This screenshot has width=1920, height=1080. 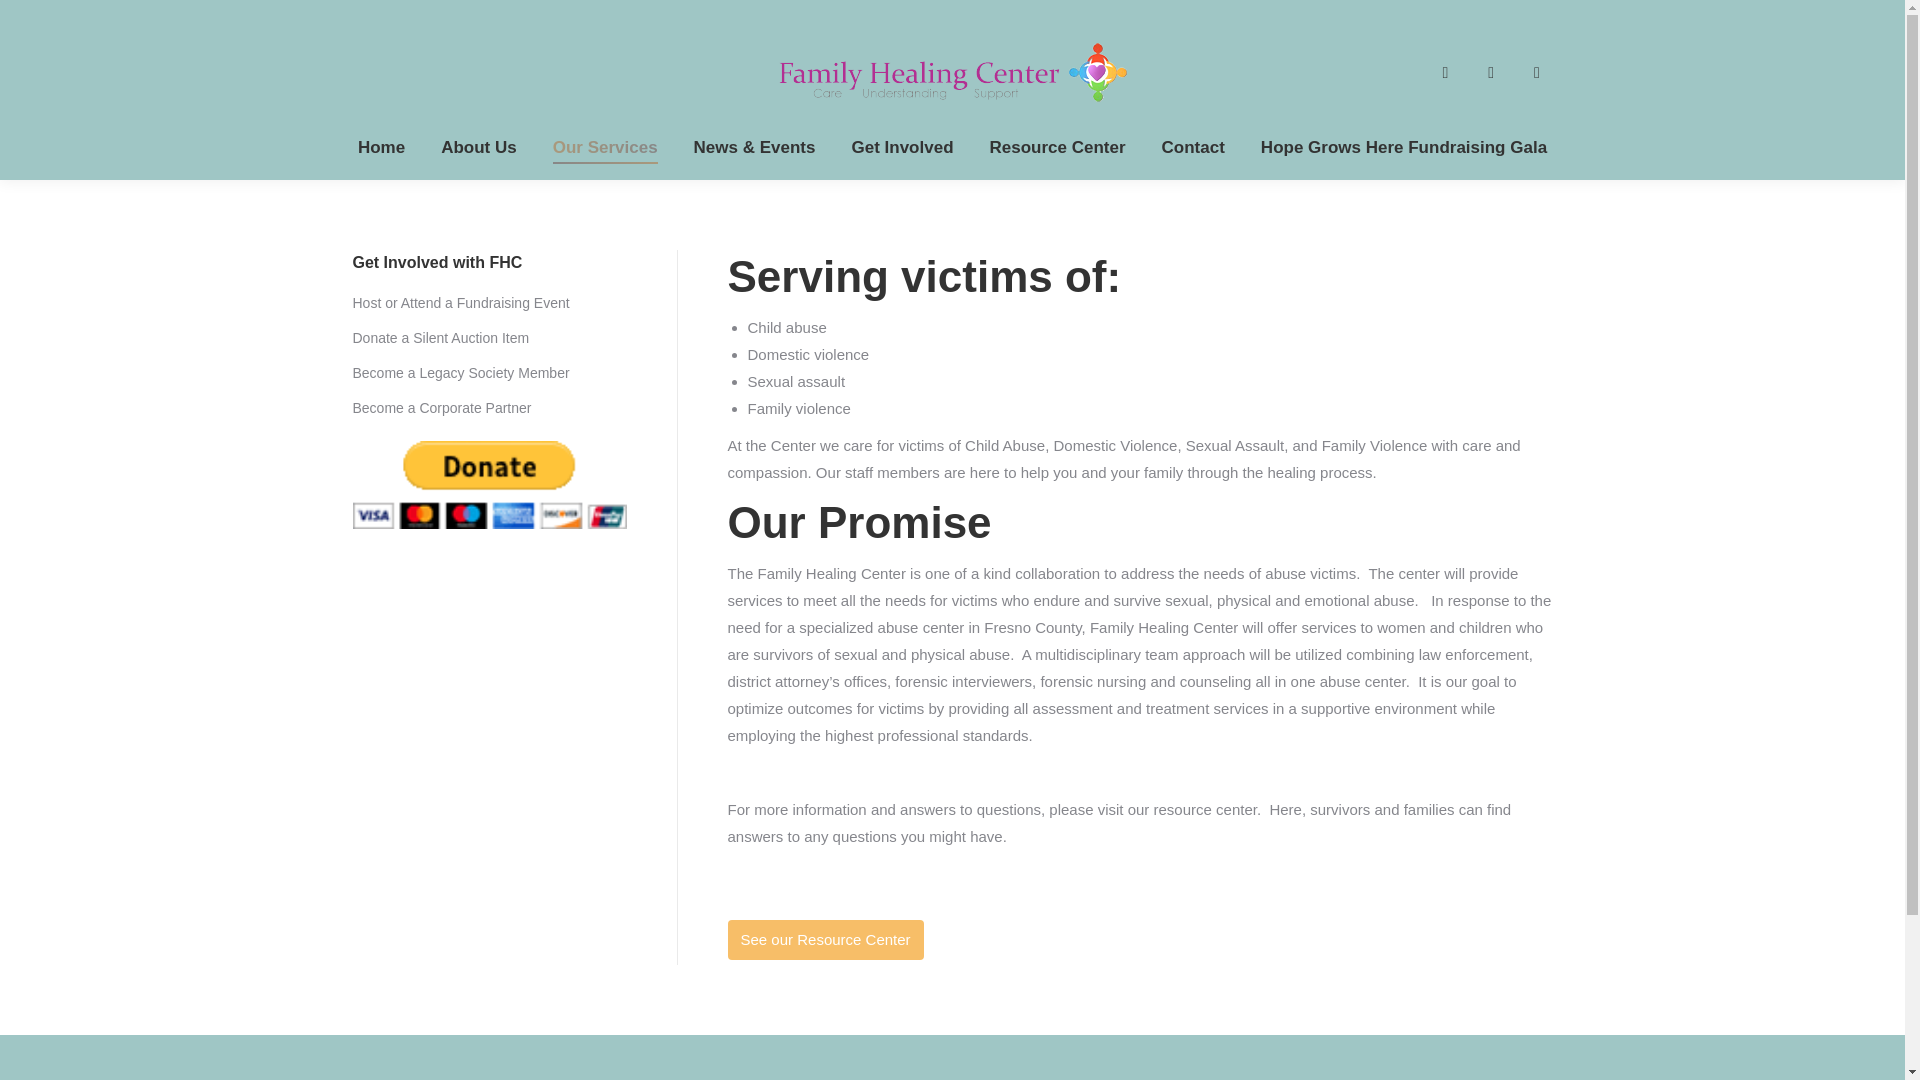 What do you see at coordinates (1192, 147) in the screenshot?
I see `Contact` at bounding box center [1192, 147].